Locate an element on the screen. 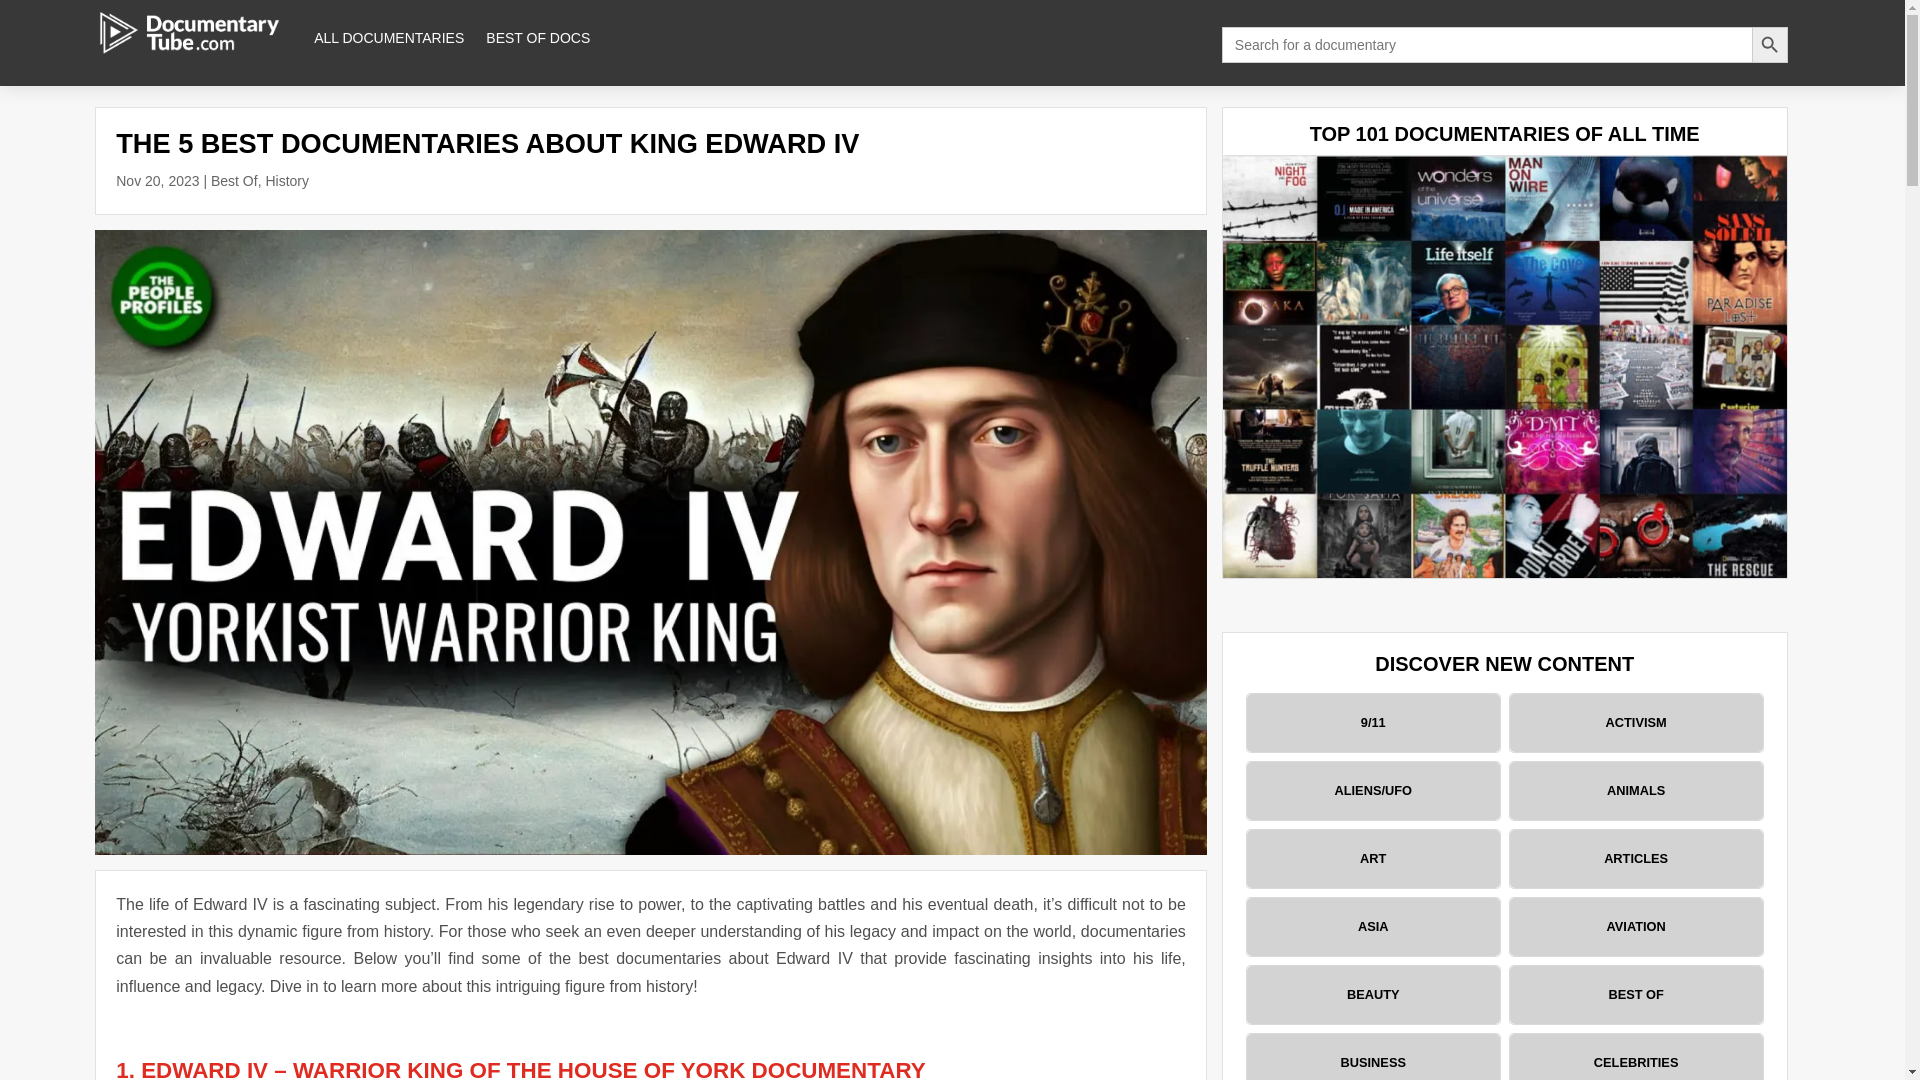 This screenshot has width=1920, height=1080. ACTIVISM is located at coordinates (1636, 722).